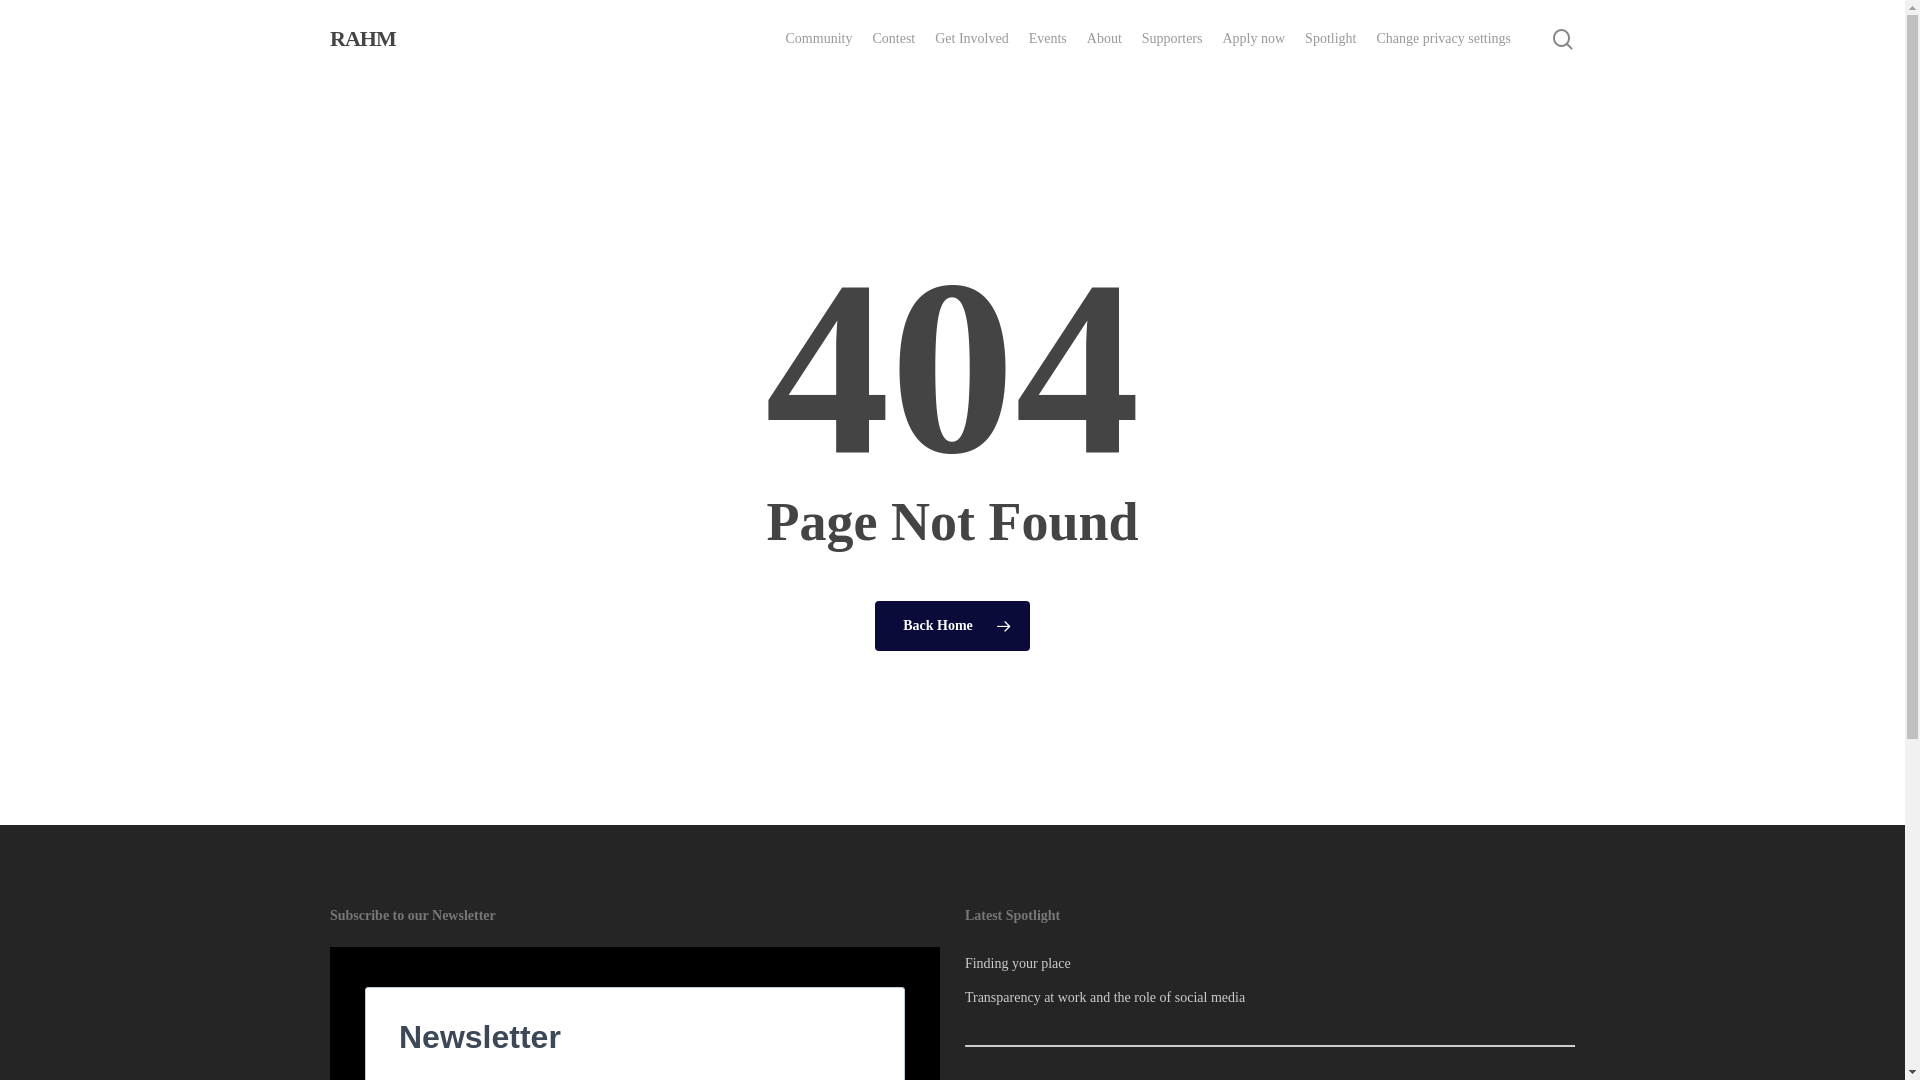  I want to click on Apply now, so click(1254, 39).